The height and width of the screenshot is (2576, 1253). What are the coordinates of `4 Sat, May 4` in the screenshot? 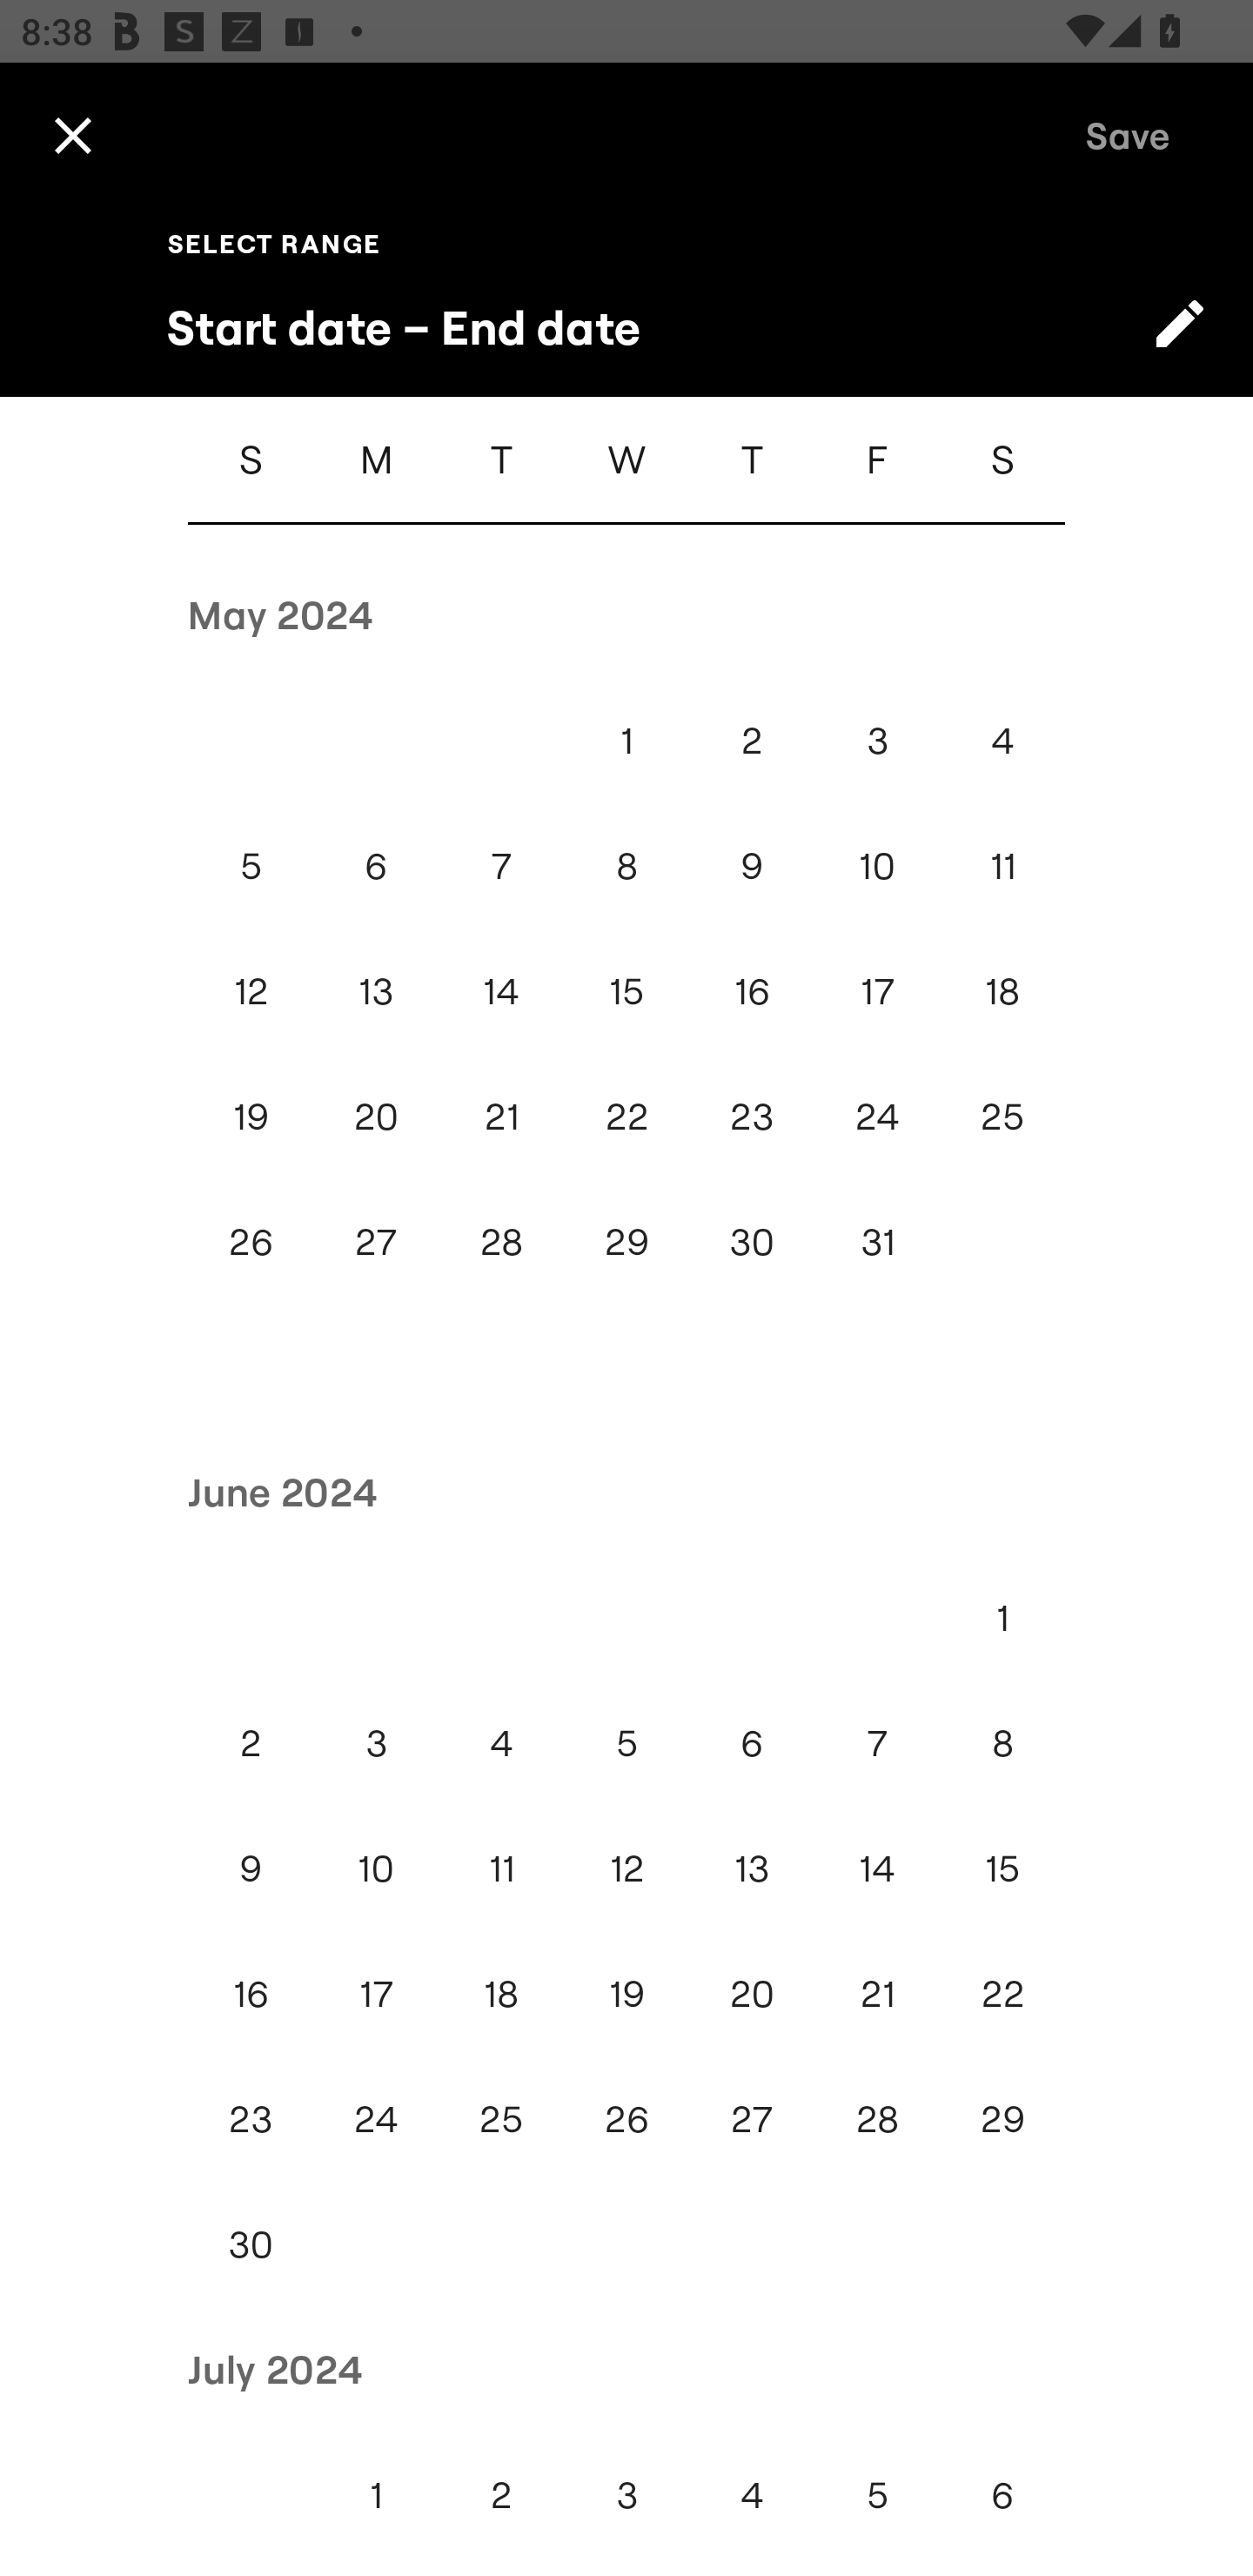 It's located at (1002, 740).